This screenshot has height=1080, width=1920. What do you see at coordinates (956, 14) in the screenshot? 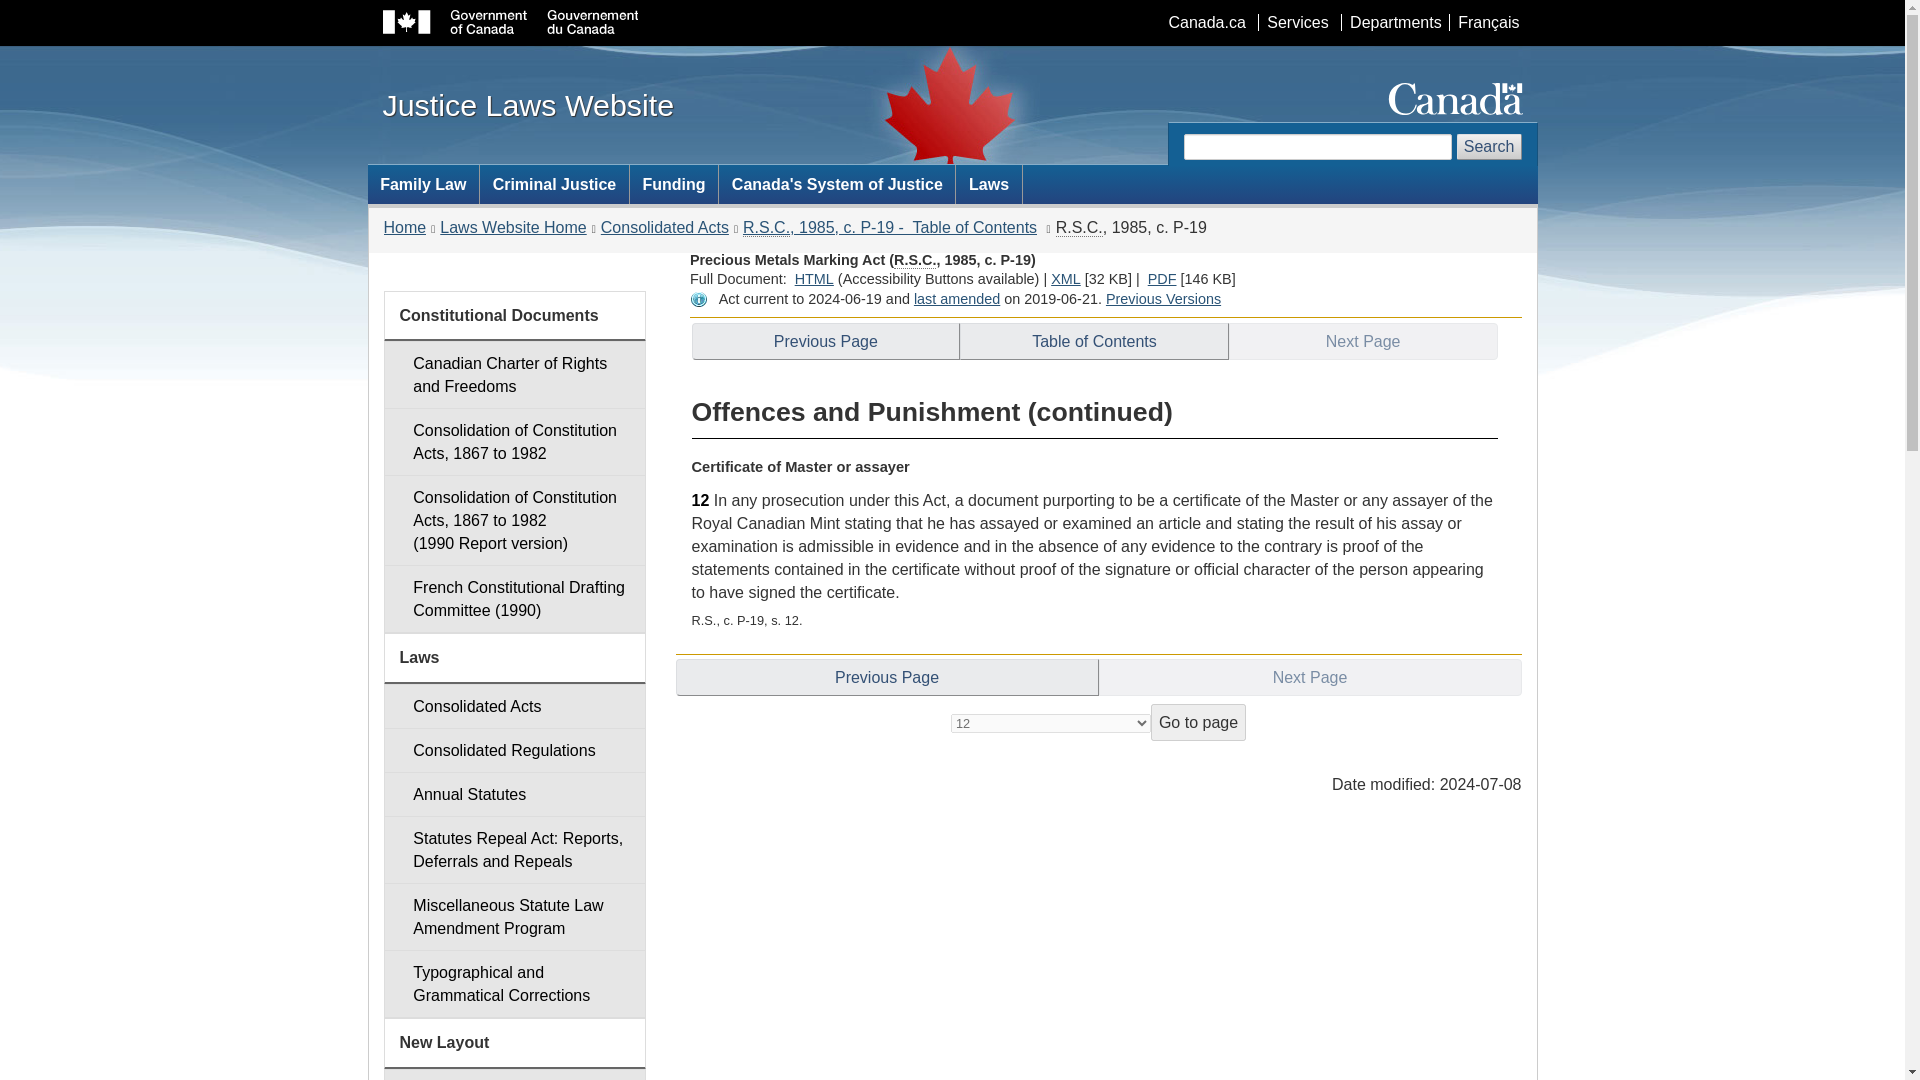
I see `Revised Statutes of Canada` at bounding box center [956, 14].